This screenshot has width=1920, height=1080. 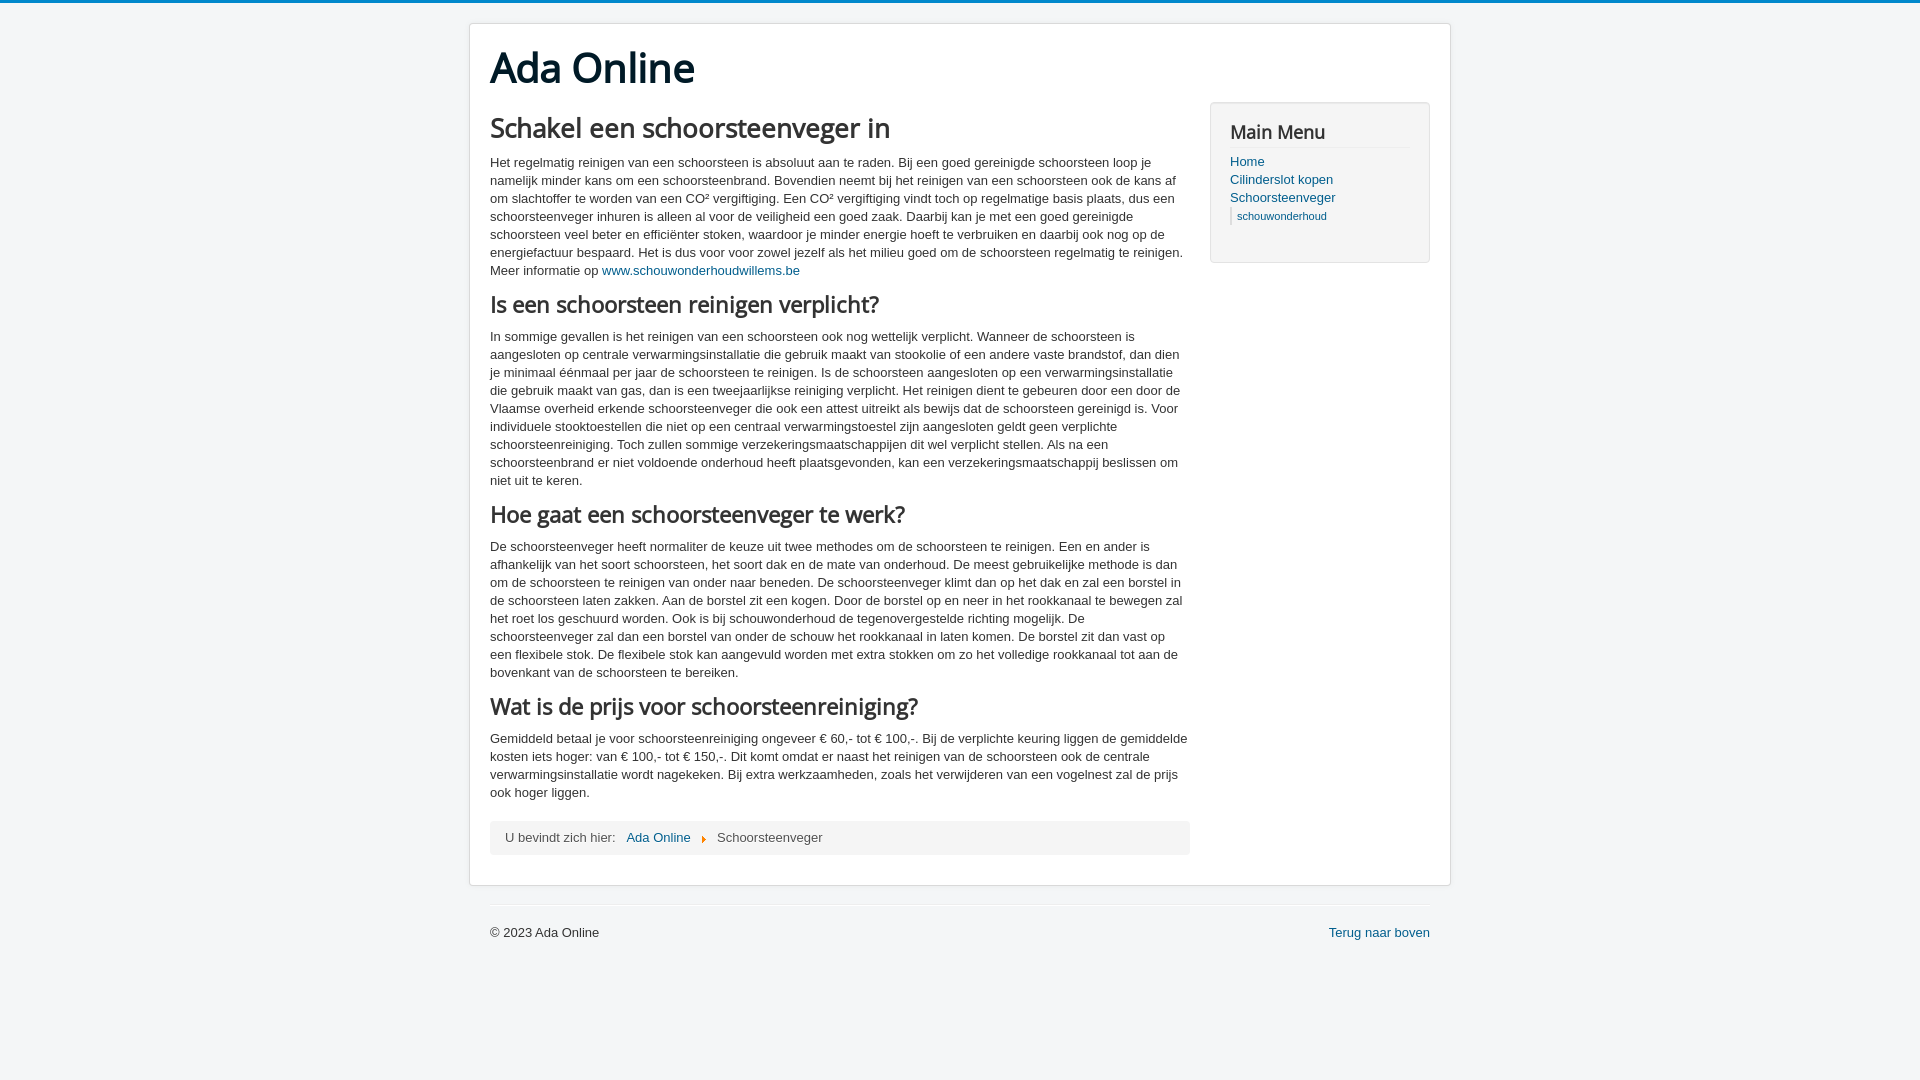 What do you see at coordinates (1380, 932) in the screenshot?
I see `Terug naar boven` at bounding box center [1380, 932].